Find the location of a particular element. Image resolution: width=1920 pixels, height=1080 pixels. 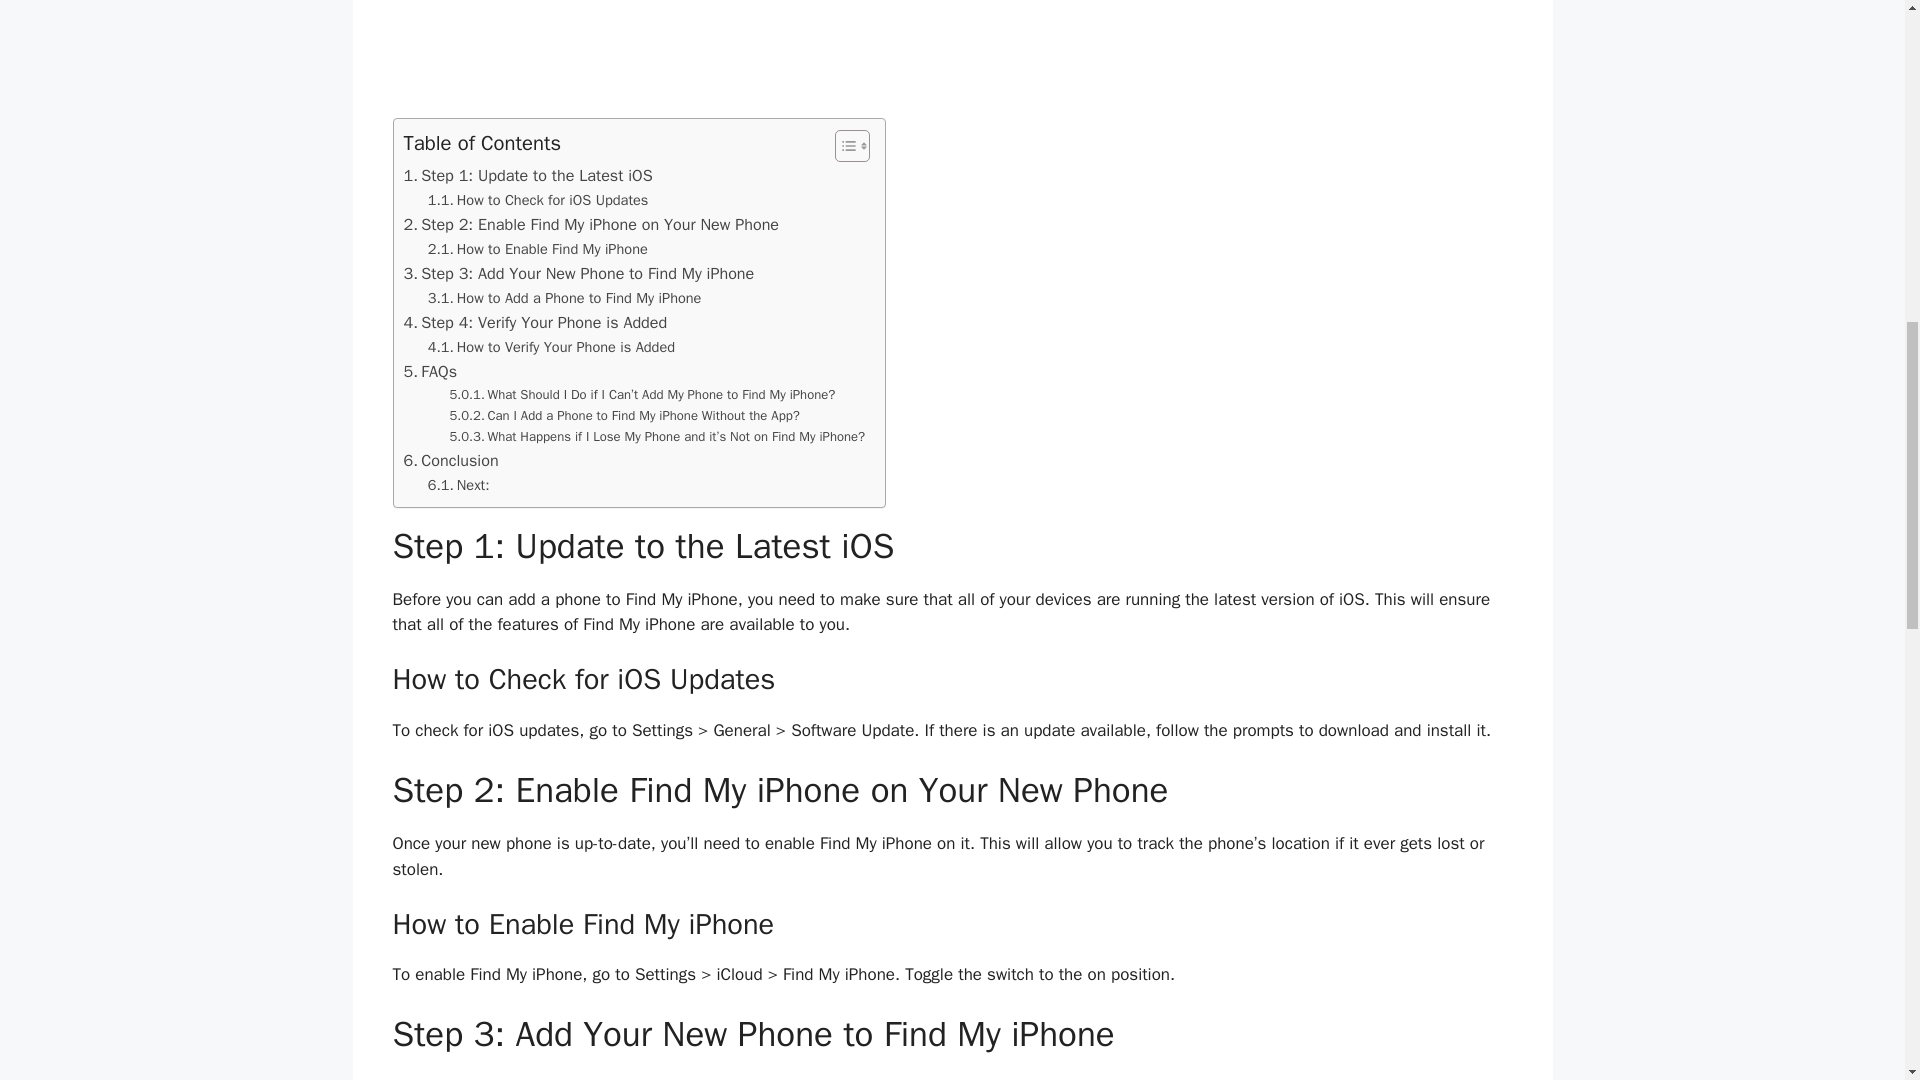

Step 2: Enable Find My iPhone on Your New Phone is located at coordinates (591, 224).